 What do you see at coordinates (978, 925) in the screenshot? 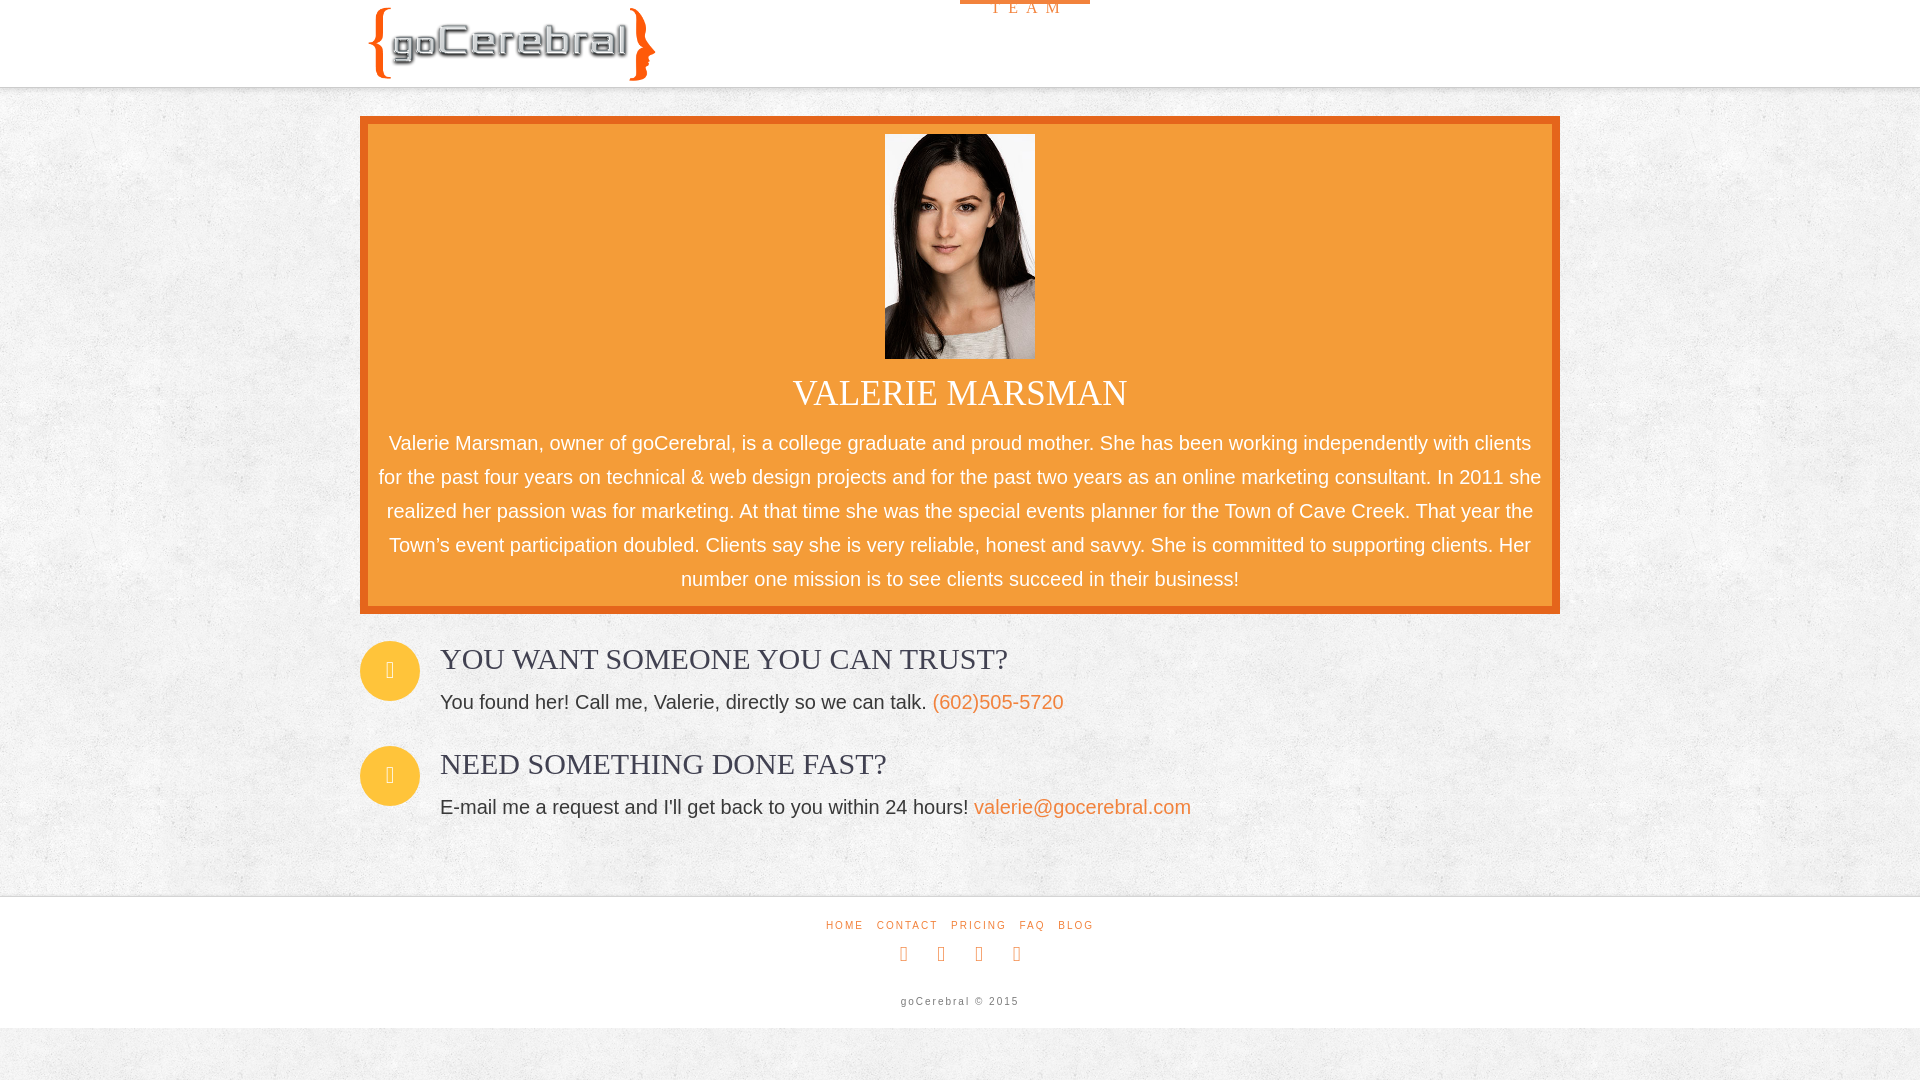
I see `PRICING` at bounding box center [978, 925].